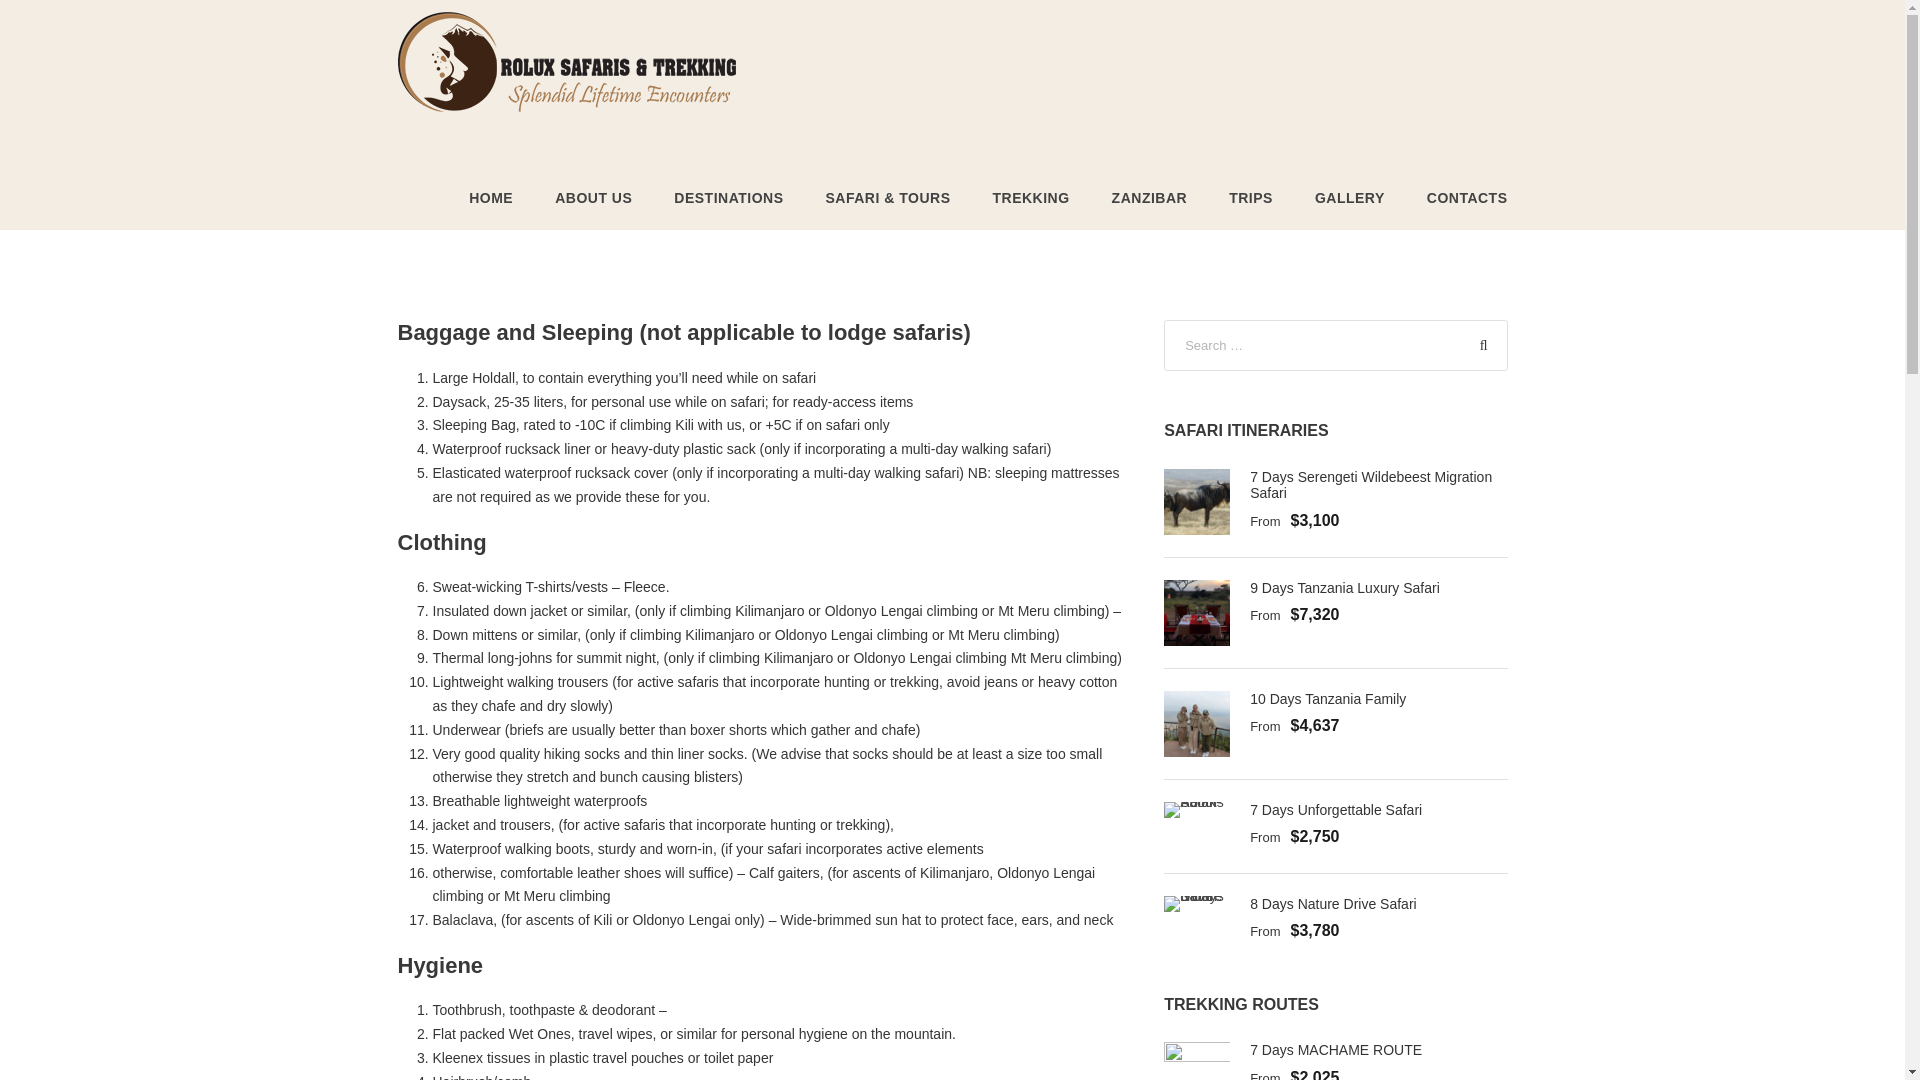 This screenshot has height=1080, width=1920. What do you see at coordinates (566, 62) in the screenshot?
I see `logo` at bounding box center [566, 62].